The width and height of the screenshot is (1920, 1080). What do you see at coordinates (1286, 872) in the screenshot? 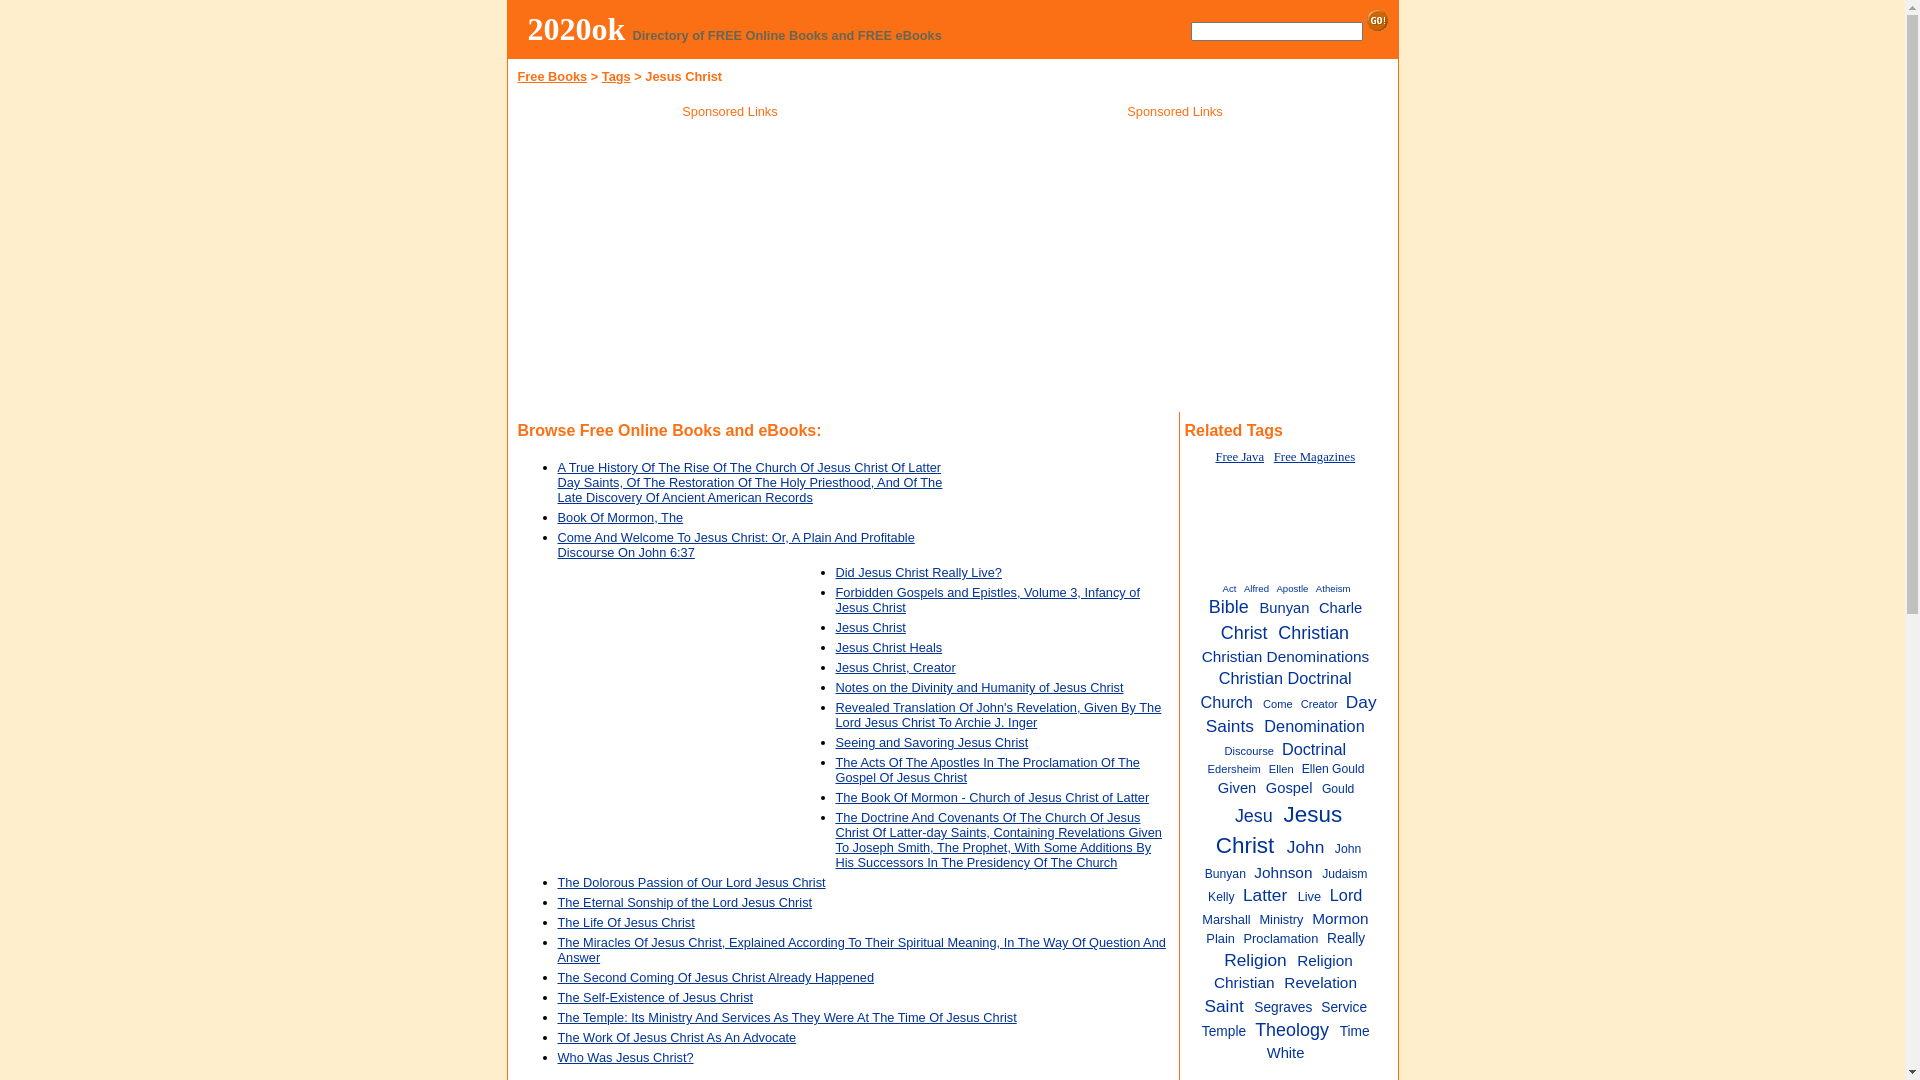
I see `Johnson` at bounding box center [1286, 872].